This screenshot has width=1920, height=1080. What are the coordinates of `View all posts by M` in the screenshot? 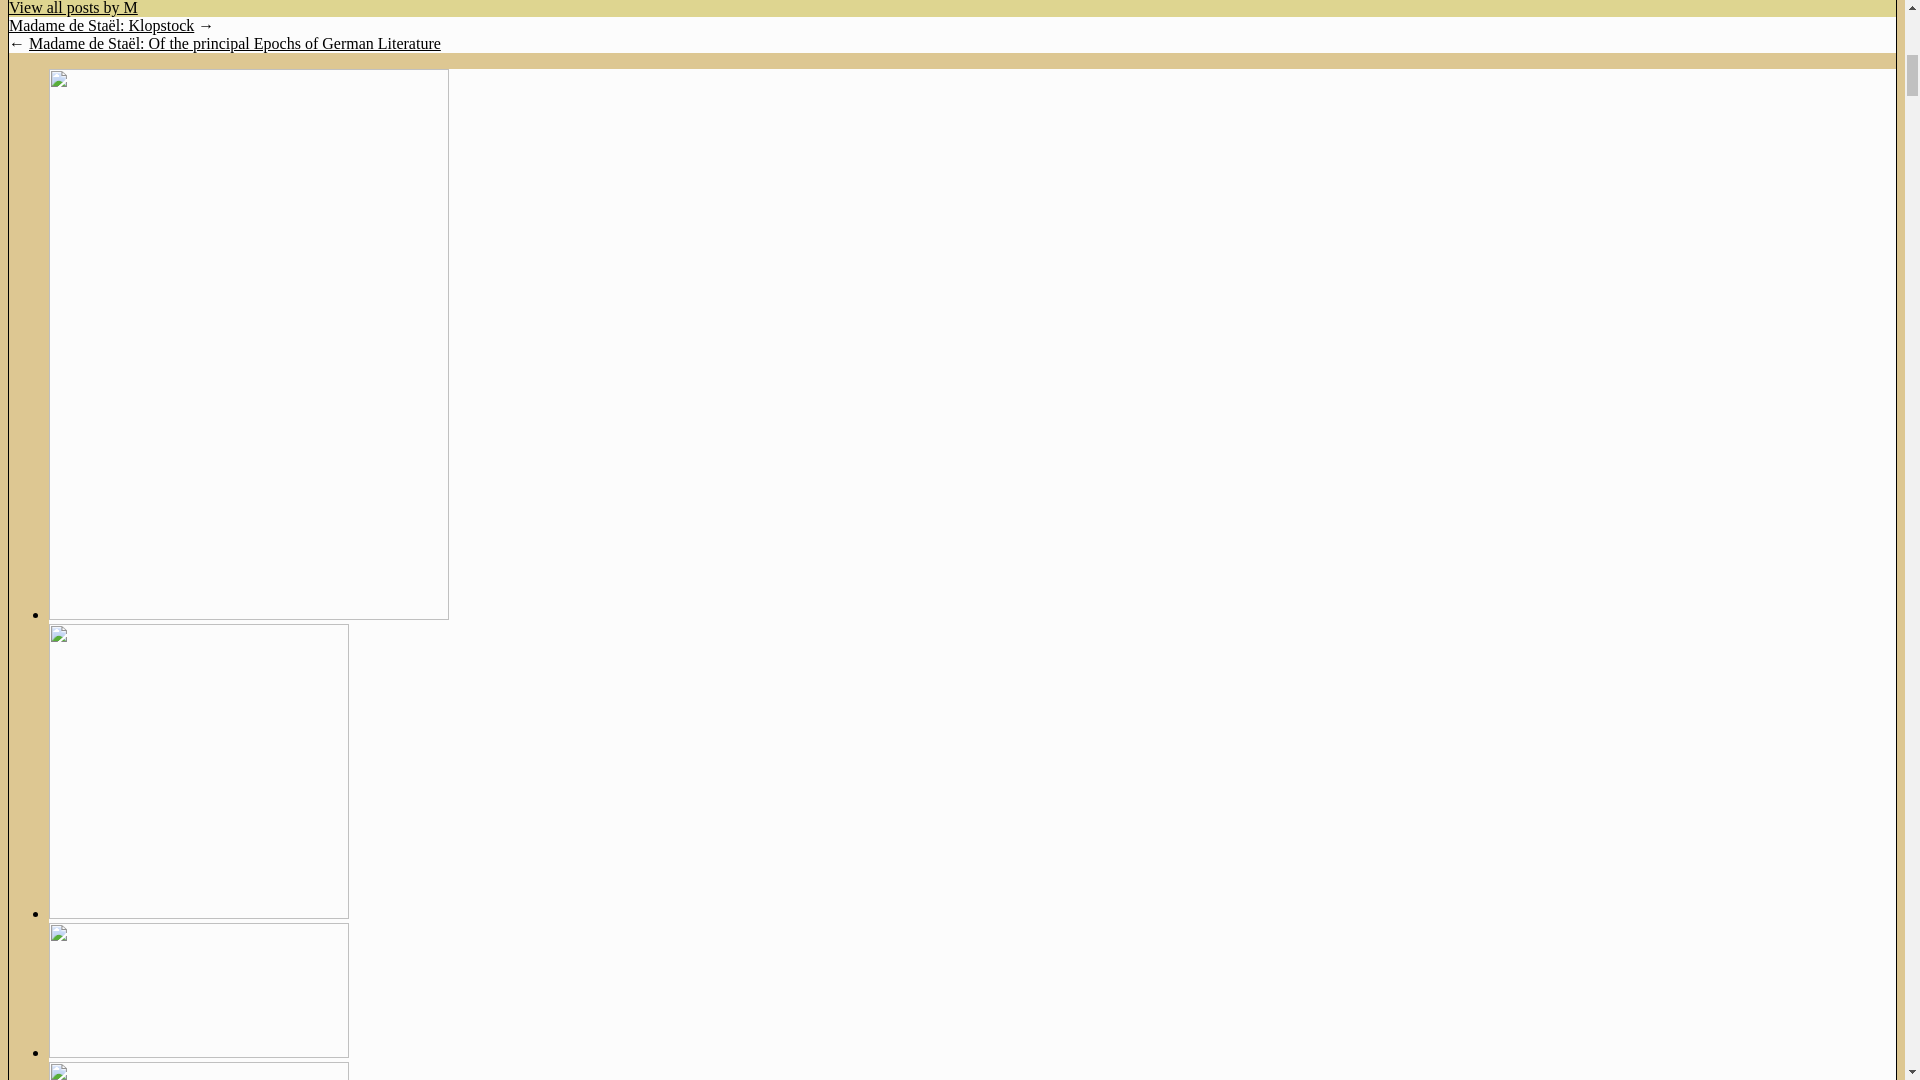 It's located at (74, 8).